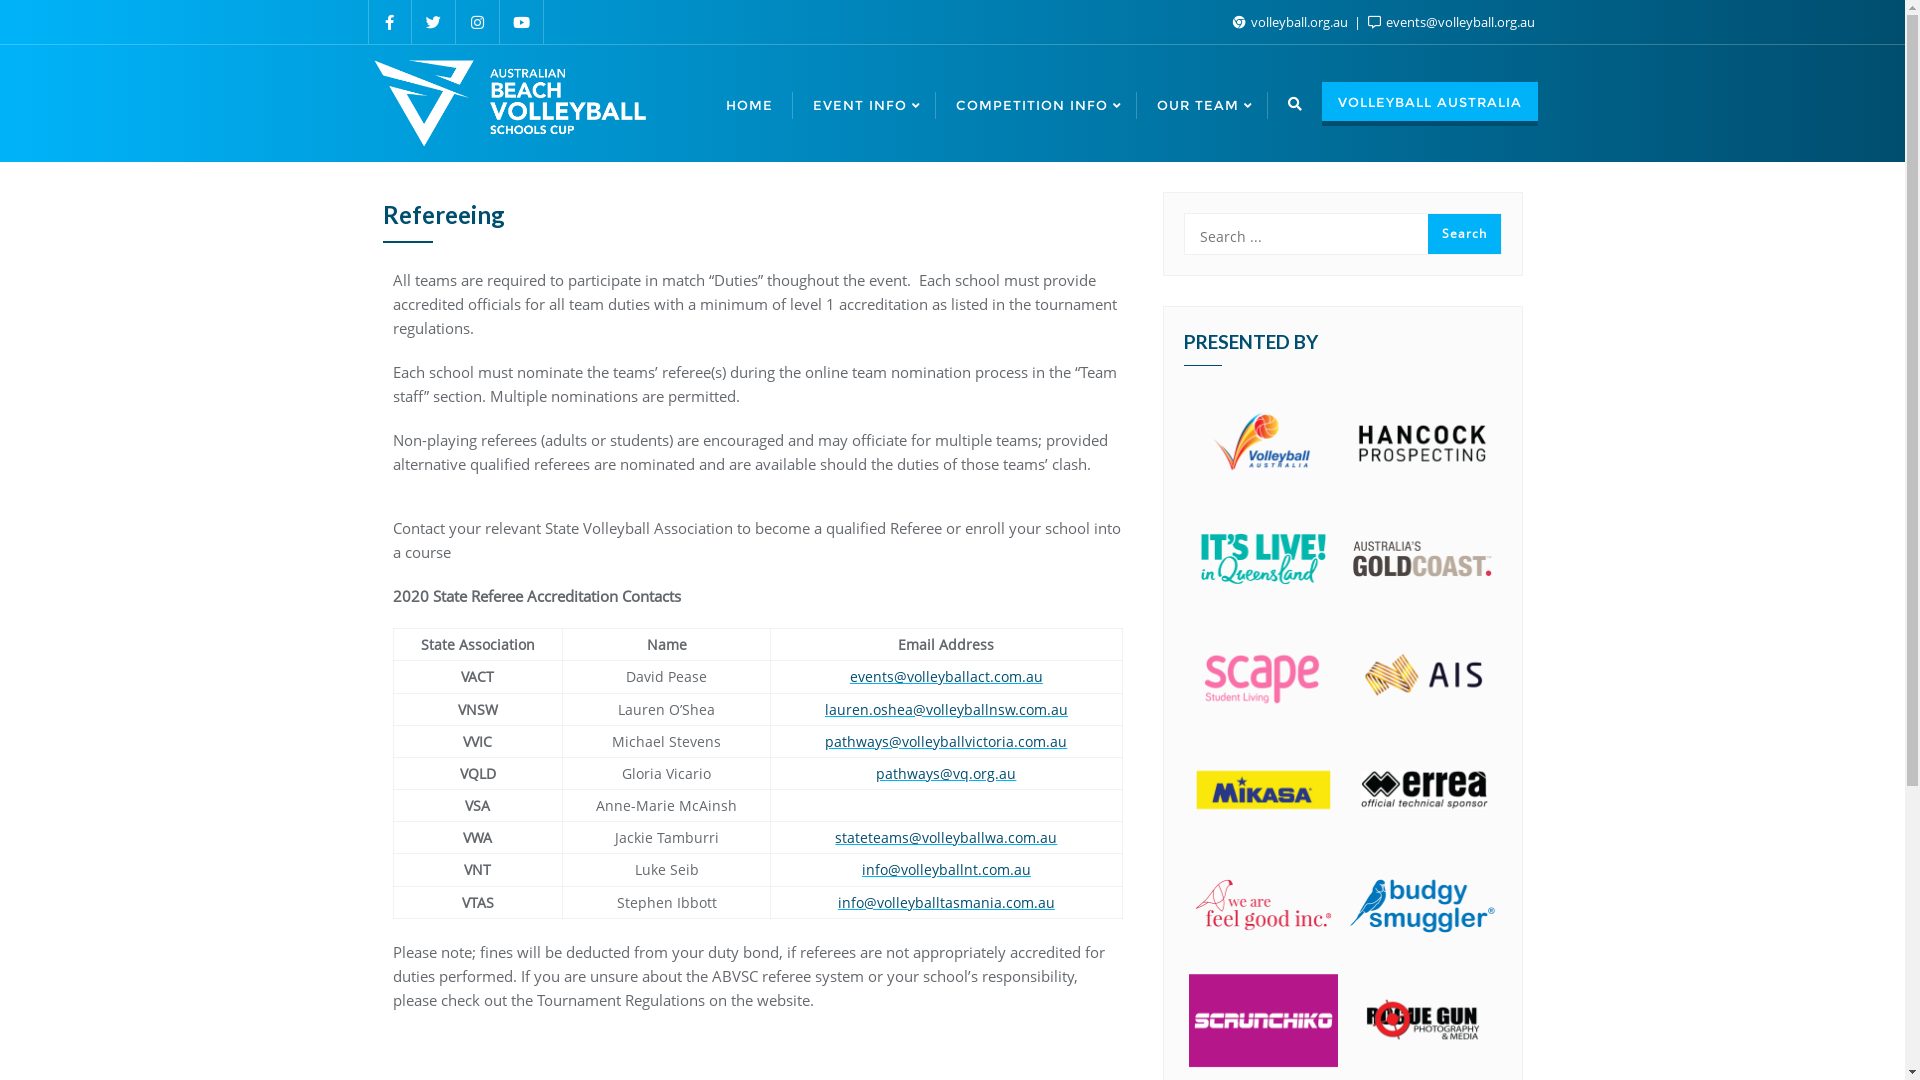 The height and width of the screenshot is (1080, 1920). I want to click on lauren.oshea@volleyballnsw.com.au, so click(946, 710).